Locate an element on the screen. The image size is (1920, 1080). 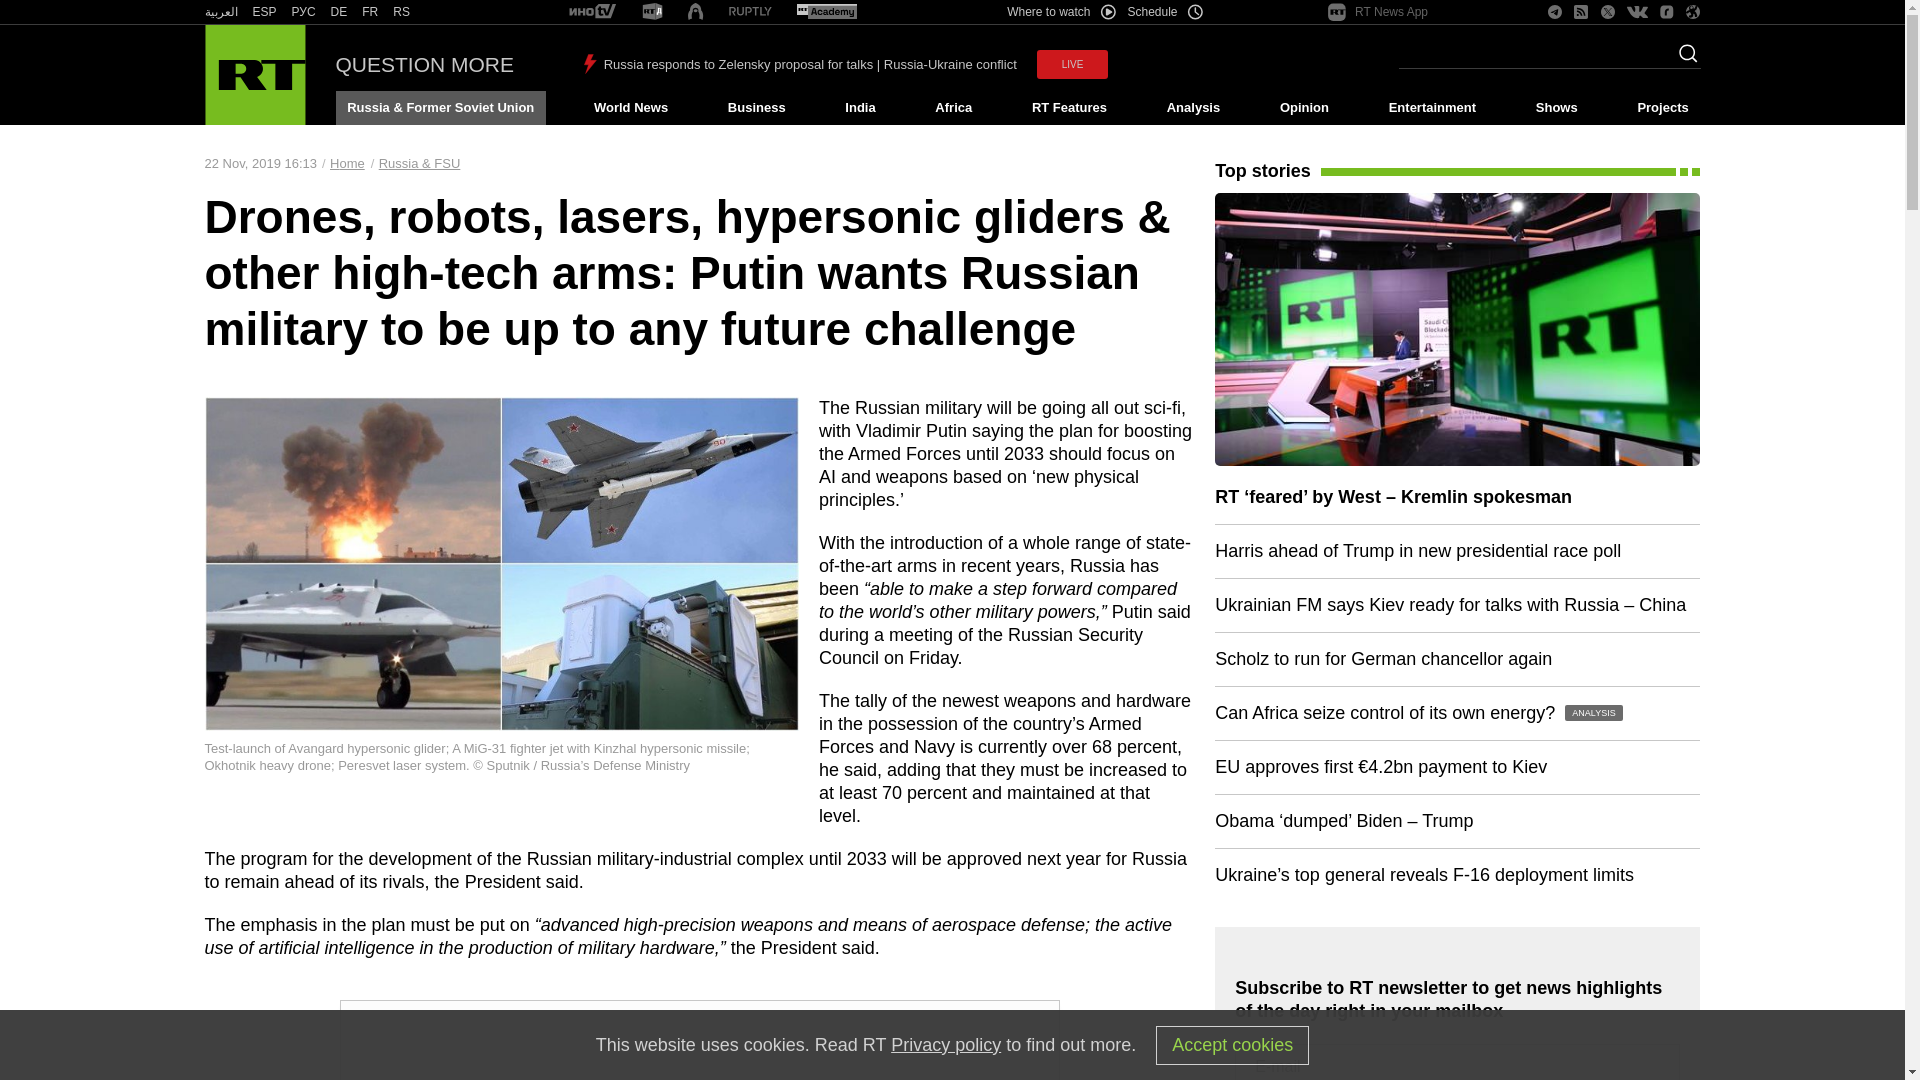
RT  is located at coordinates (264, 12).